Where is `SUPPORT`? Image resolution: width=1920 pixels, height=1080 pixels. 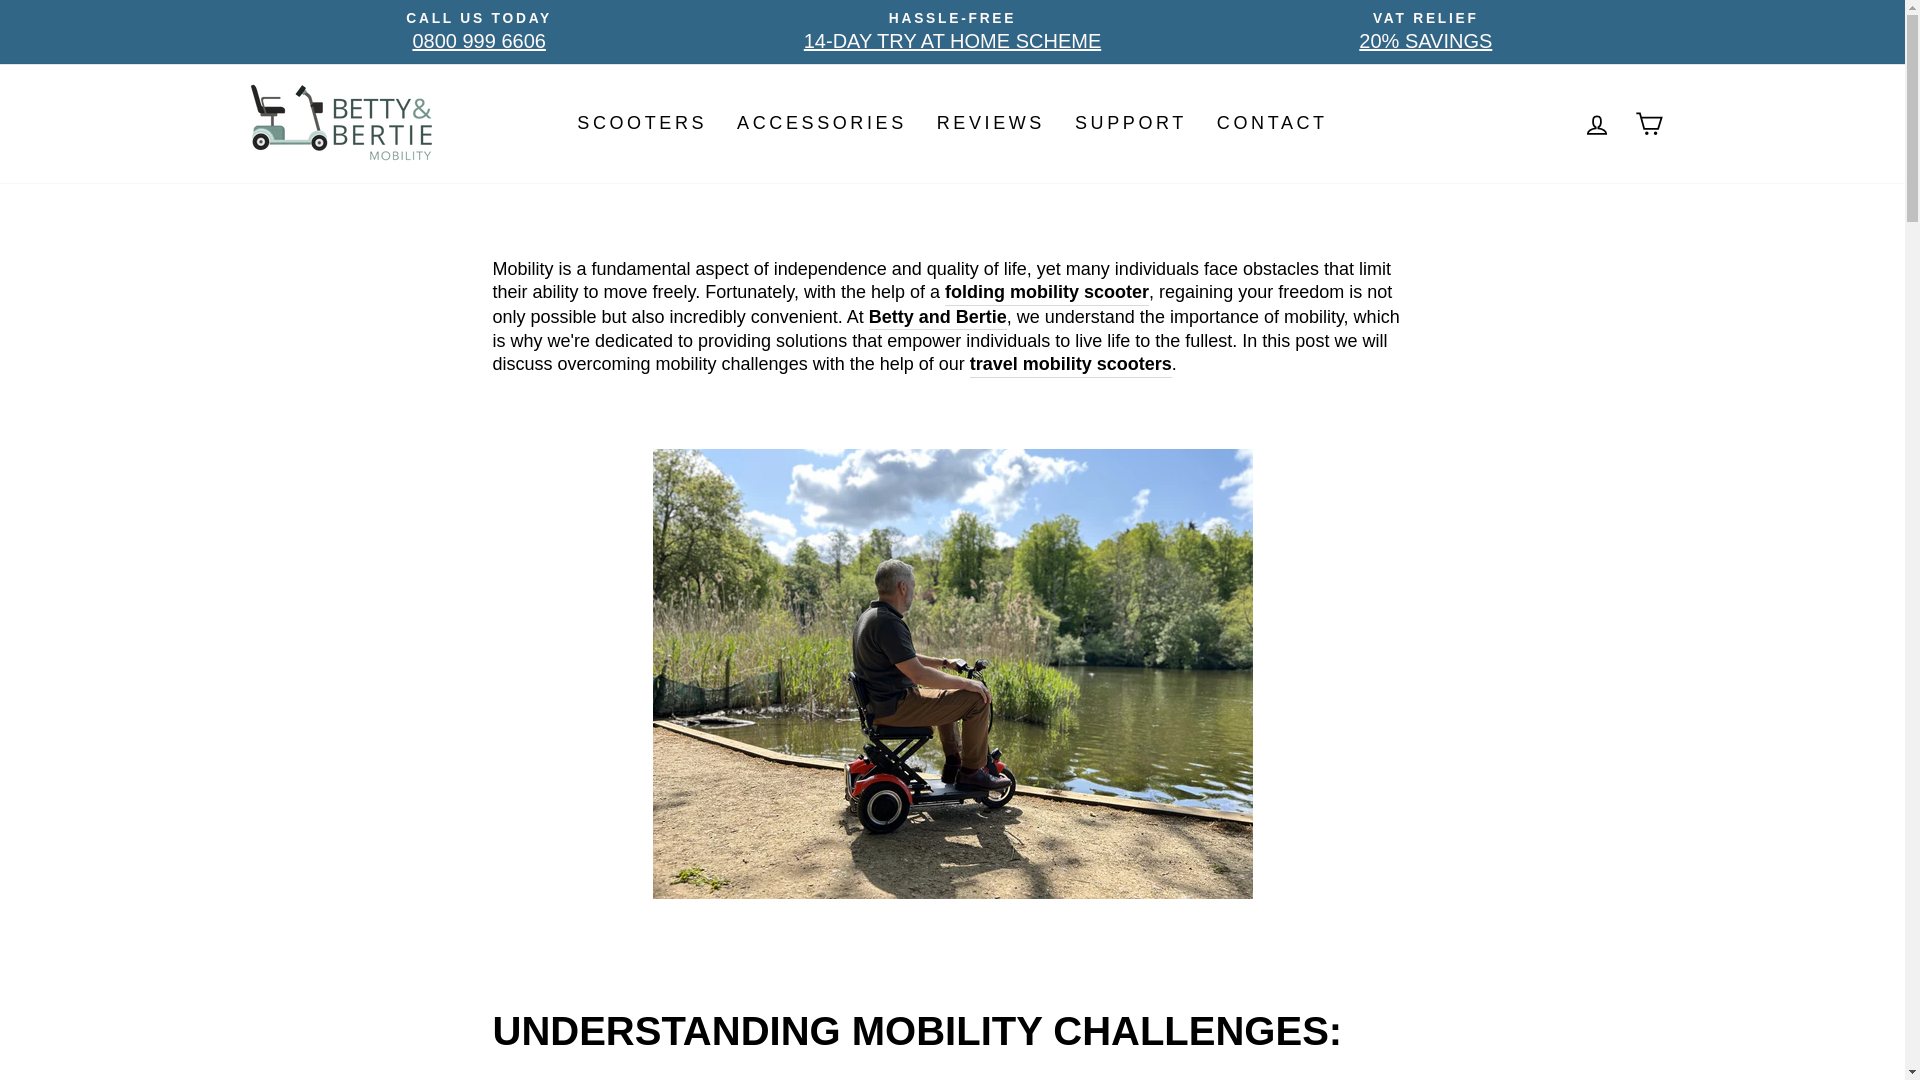
SUPPORT is located at coordinates (1272, 123).